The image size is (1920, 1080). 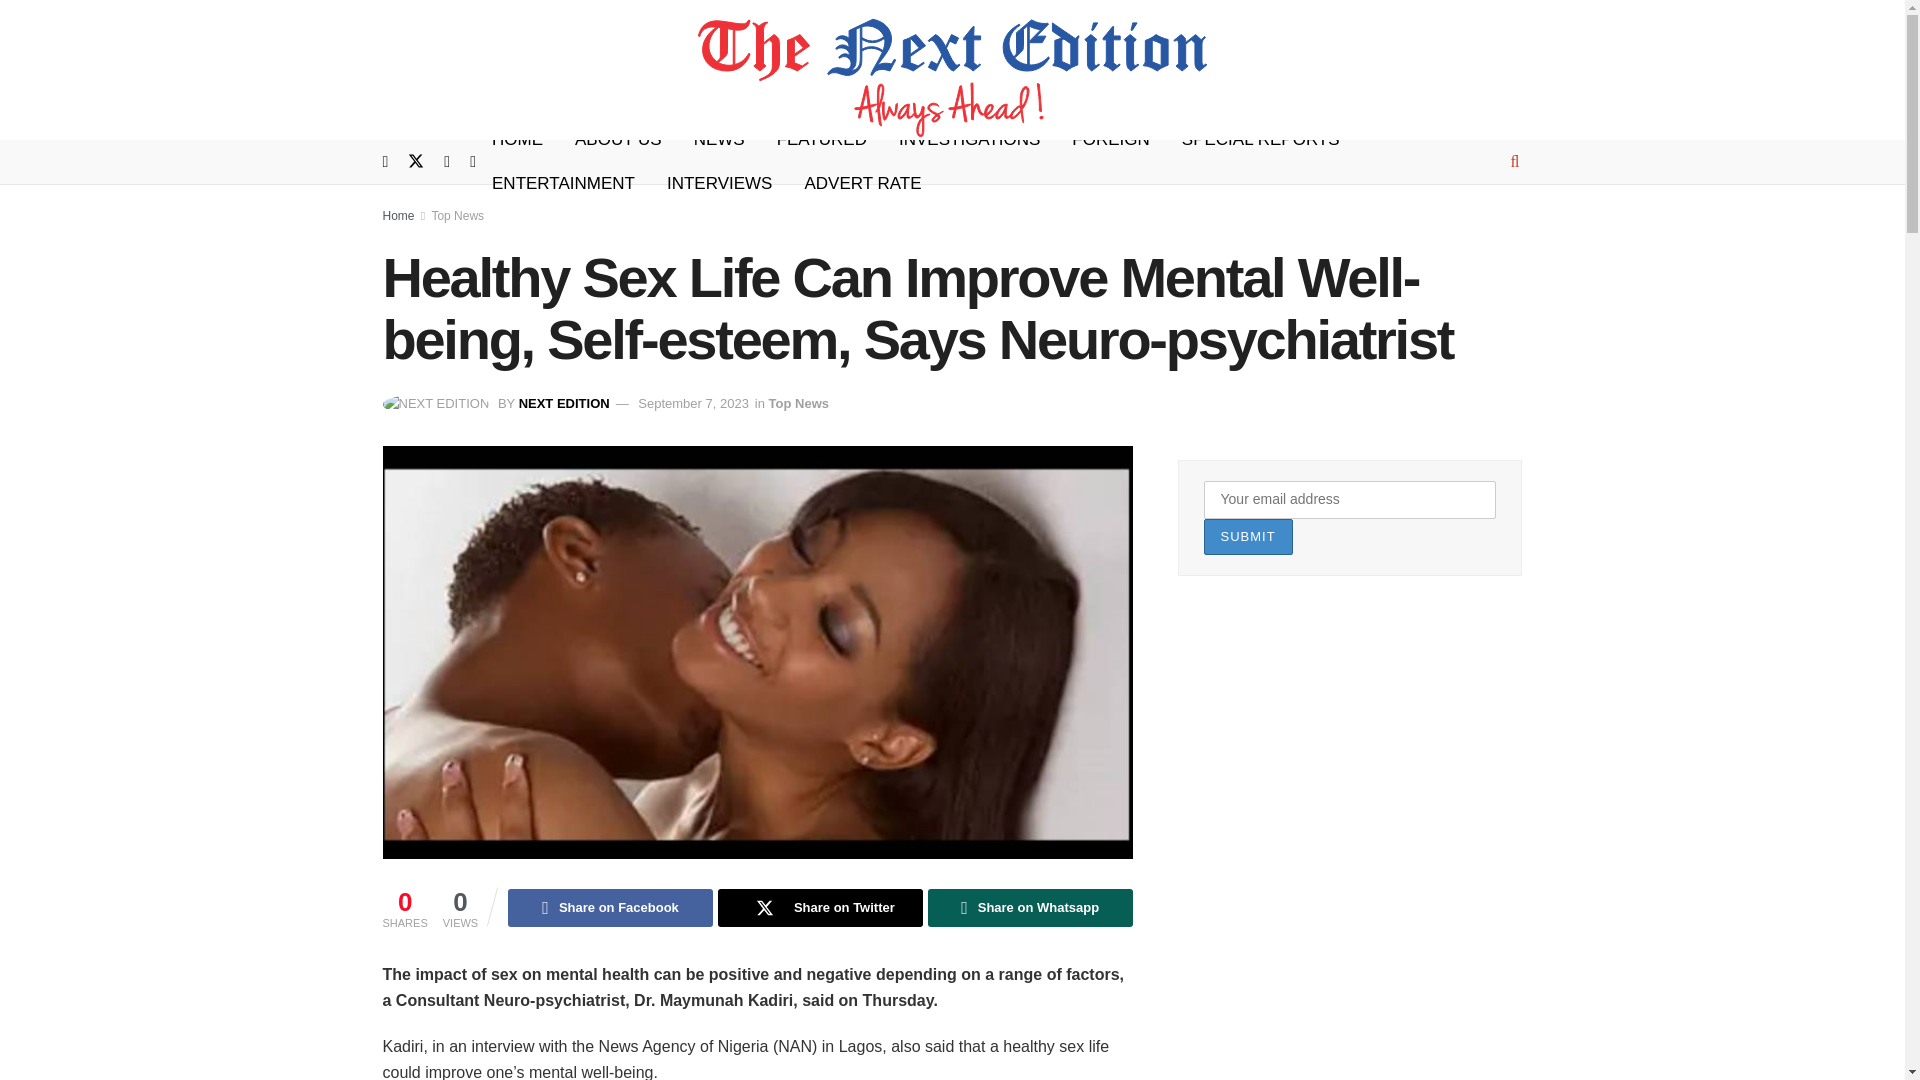 I want to click on ABOUT US, so click(x=618, y=140).